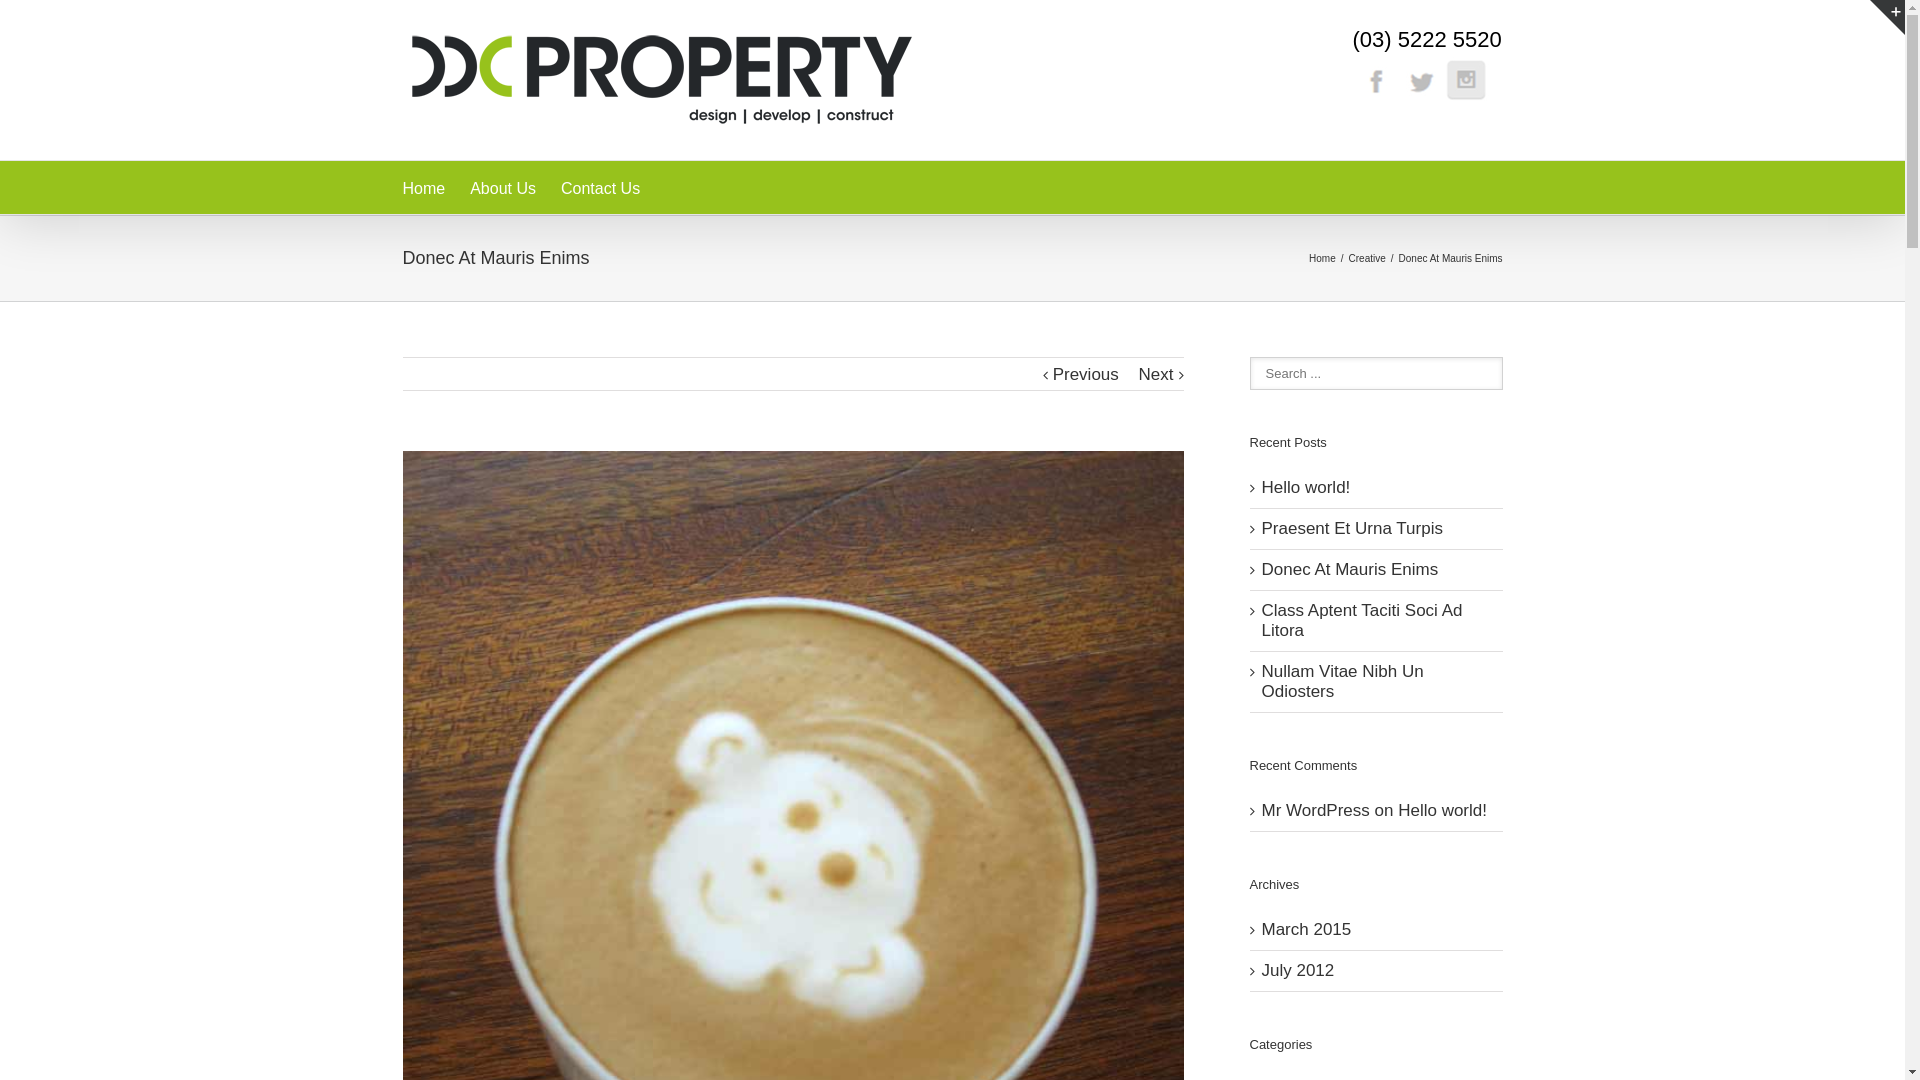 Image resolution: width=1920 pixels, height=1080 pixels. What do you see at coordinates (1352, 528) in the screenshot?
I see `Praesent Et Urna Turpis` at bounding box center [1352, 528].